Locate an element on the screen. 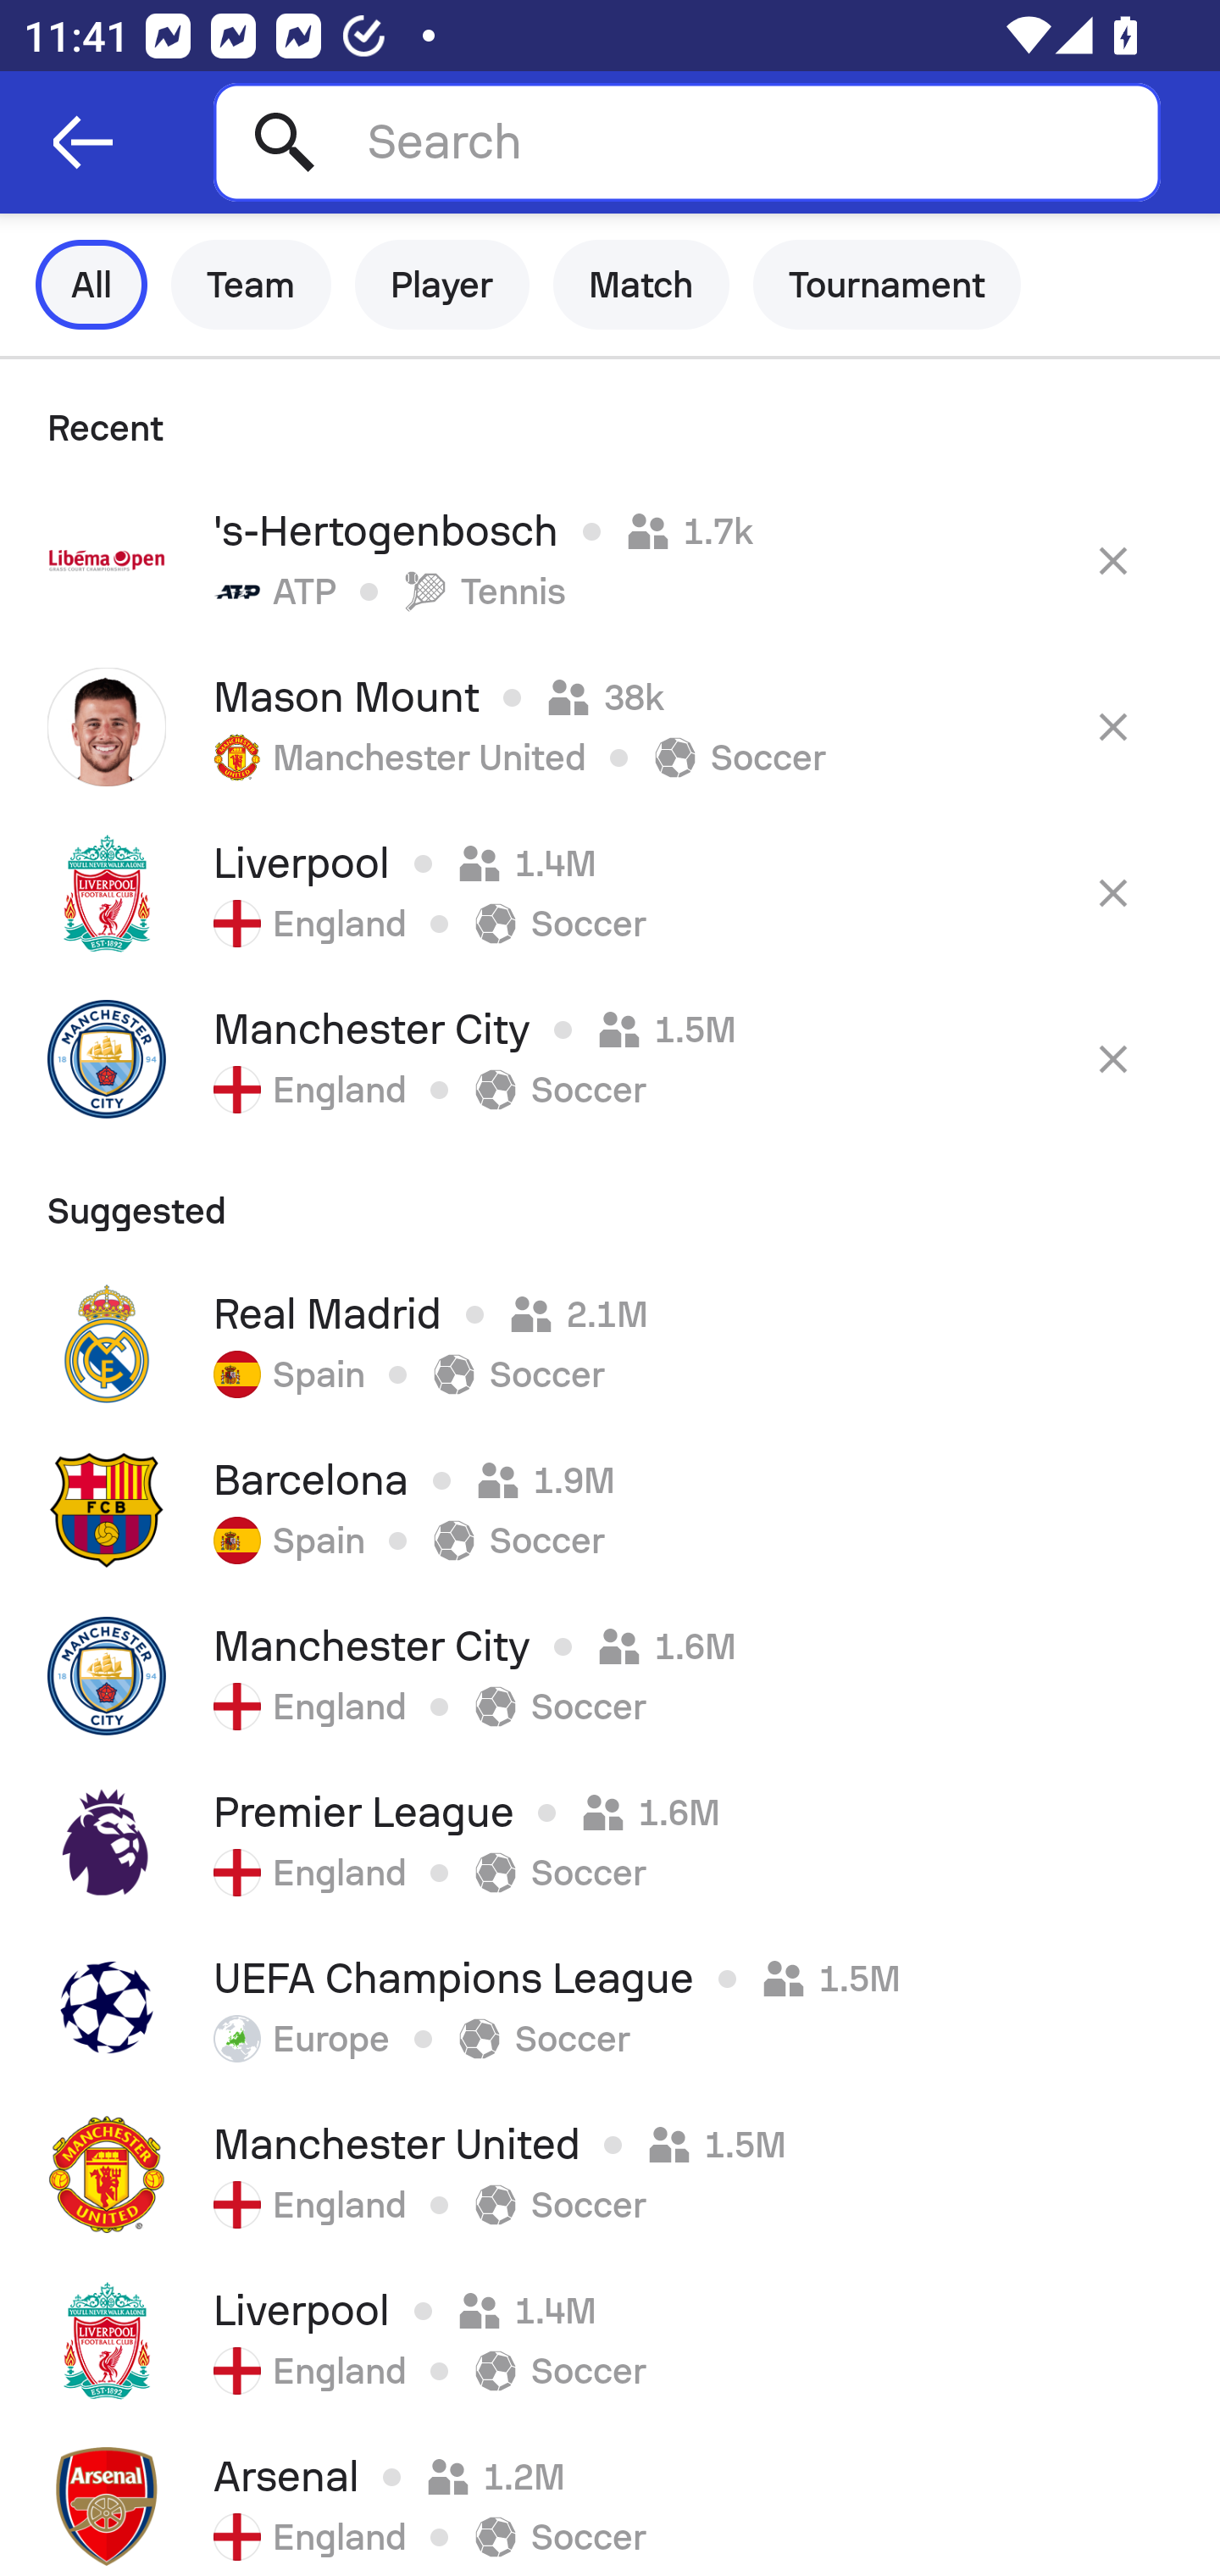 Image resolution: width=1220 pixels, height=2576 pixels. Suggested is located at coordinates (610, 1200).